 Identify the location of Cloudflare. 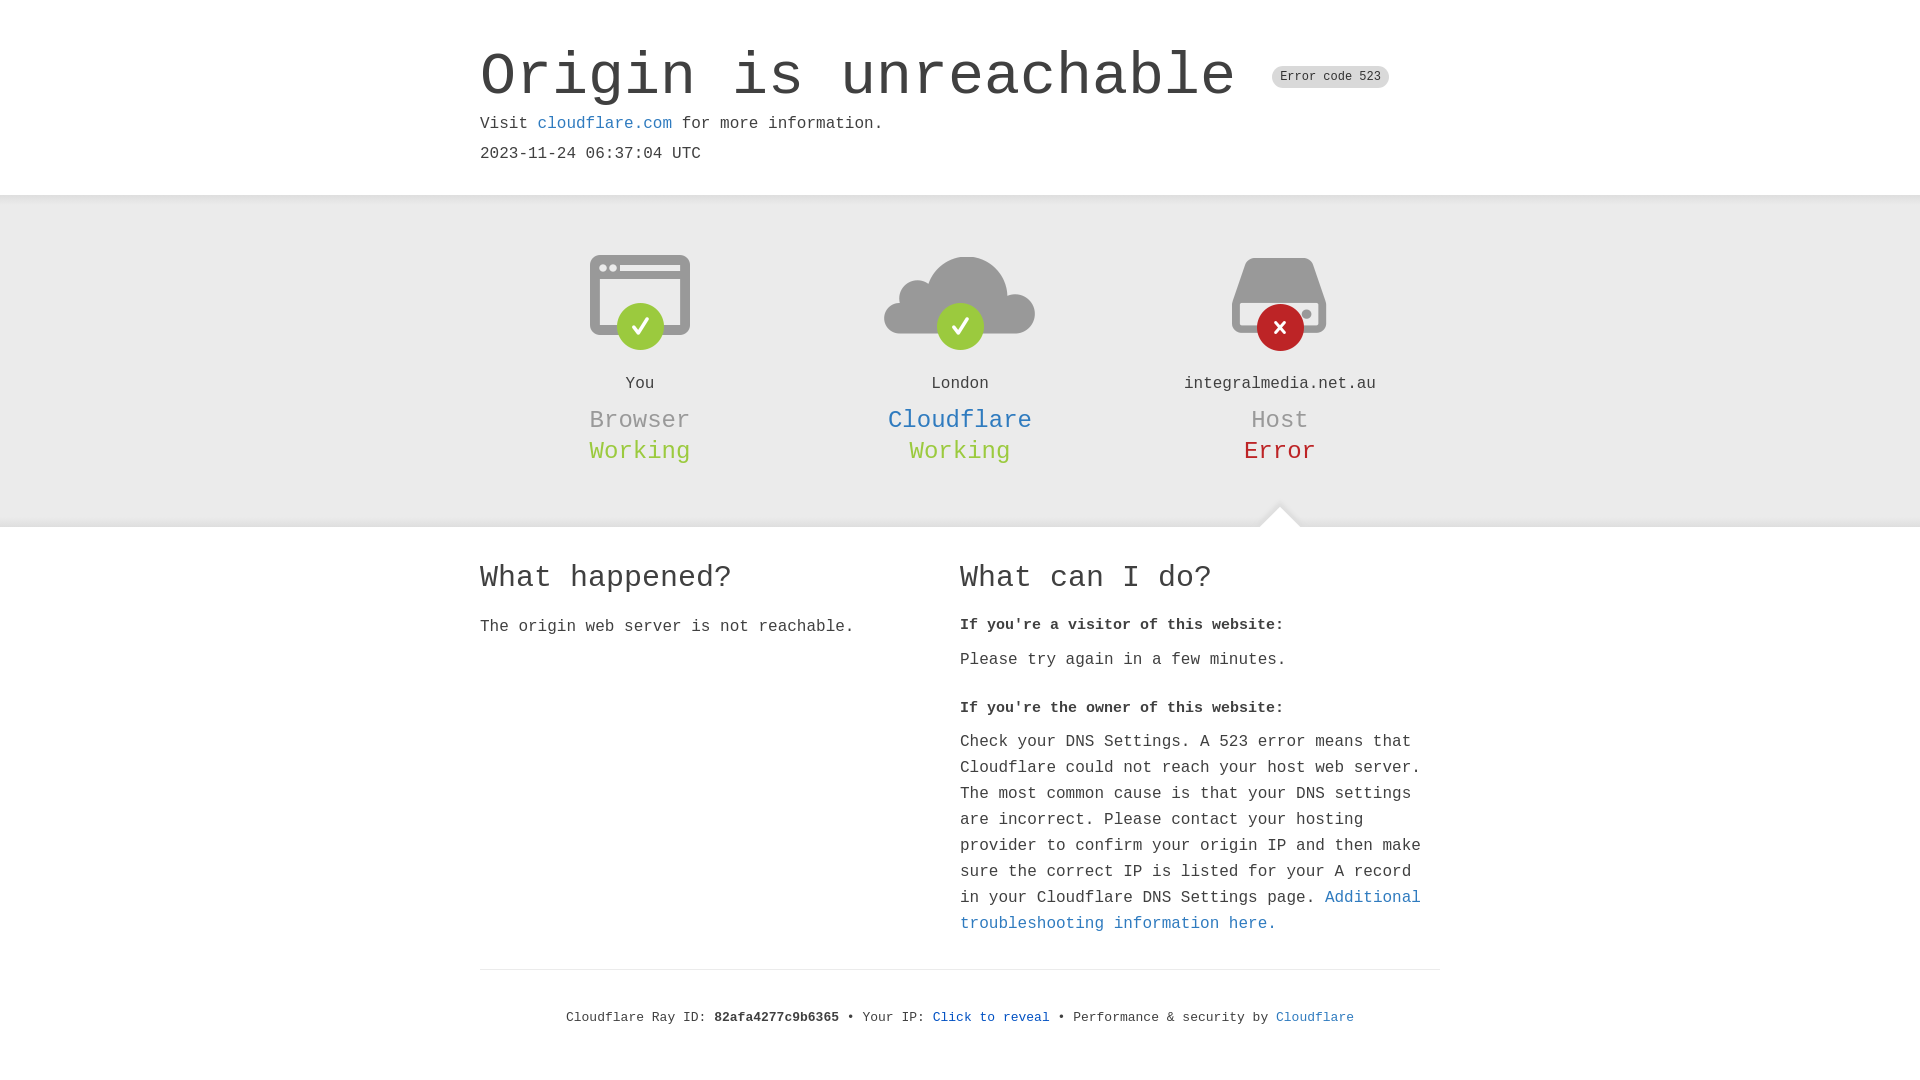
(1315, 1018).